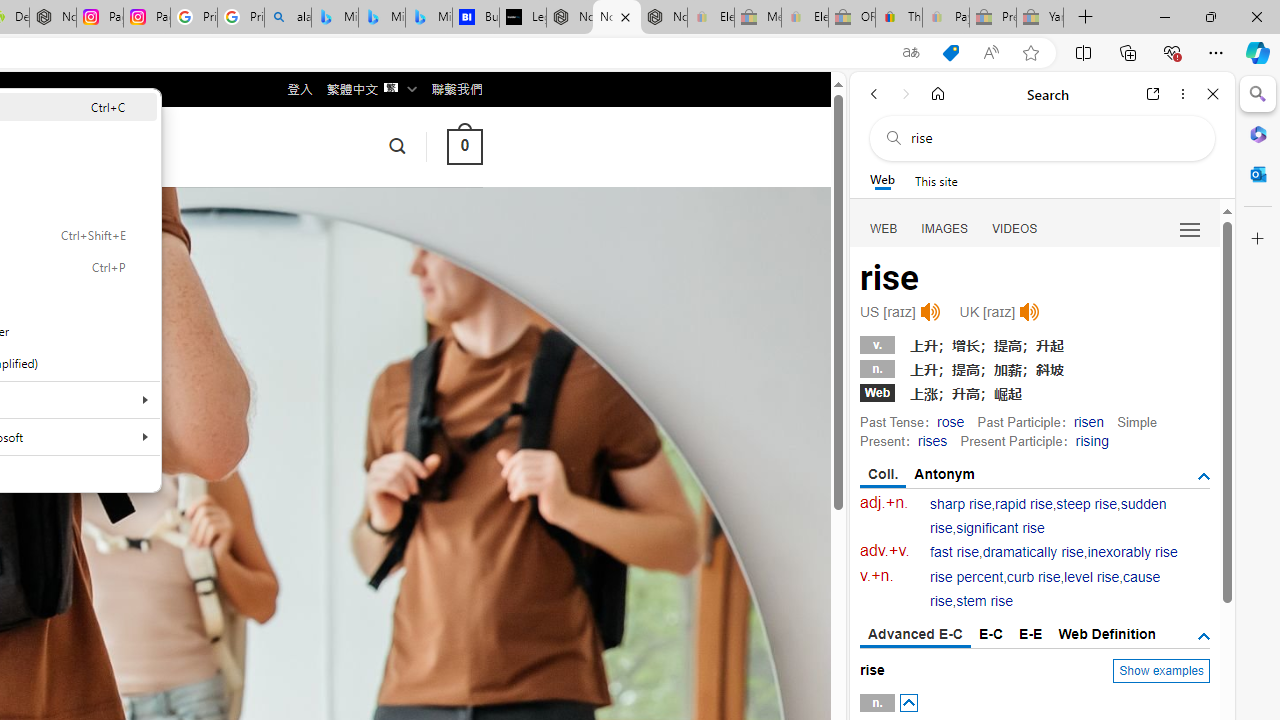 The width and height of the screenshot is (1280, 720). What do you see at coordinates (1092, 440) in the screenshot?
I see `rising` at bounding box center [1092, 440].